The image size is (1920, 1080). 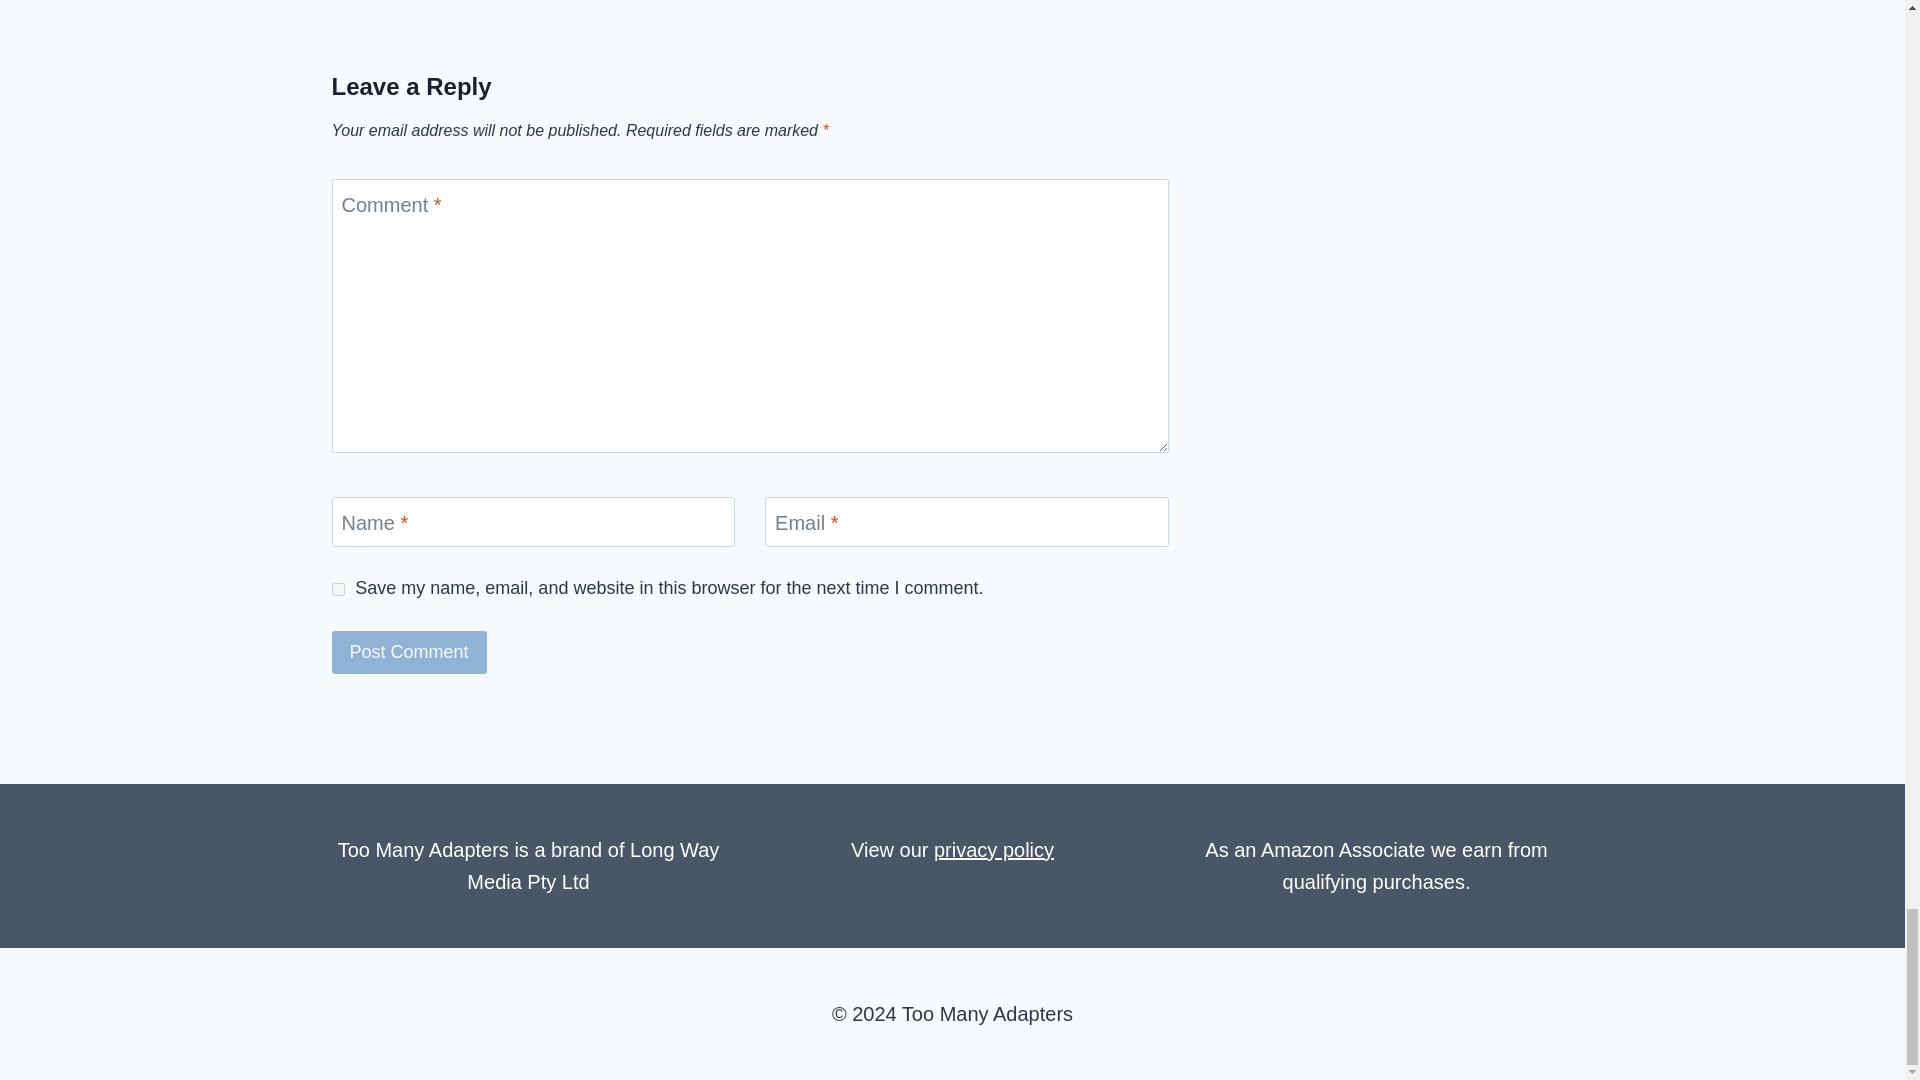 I want to click on yes, so click(x=338, y=590).